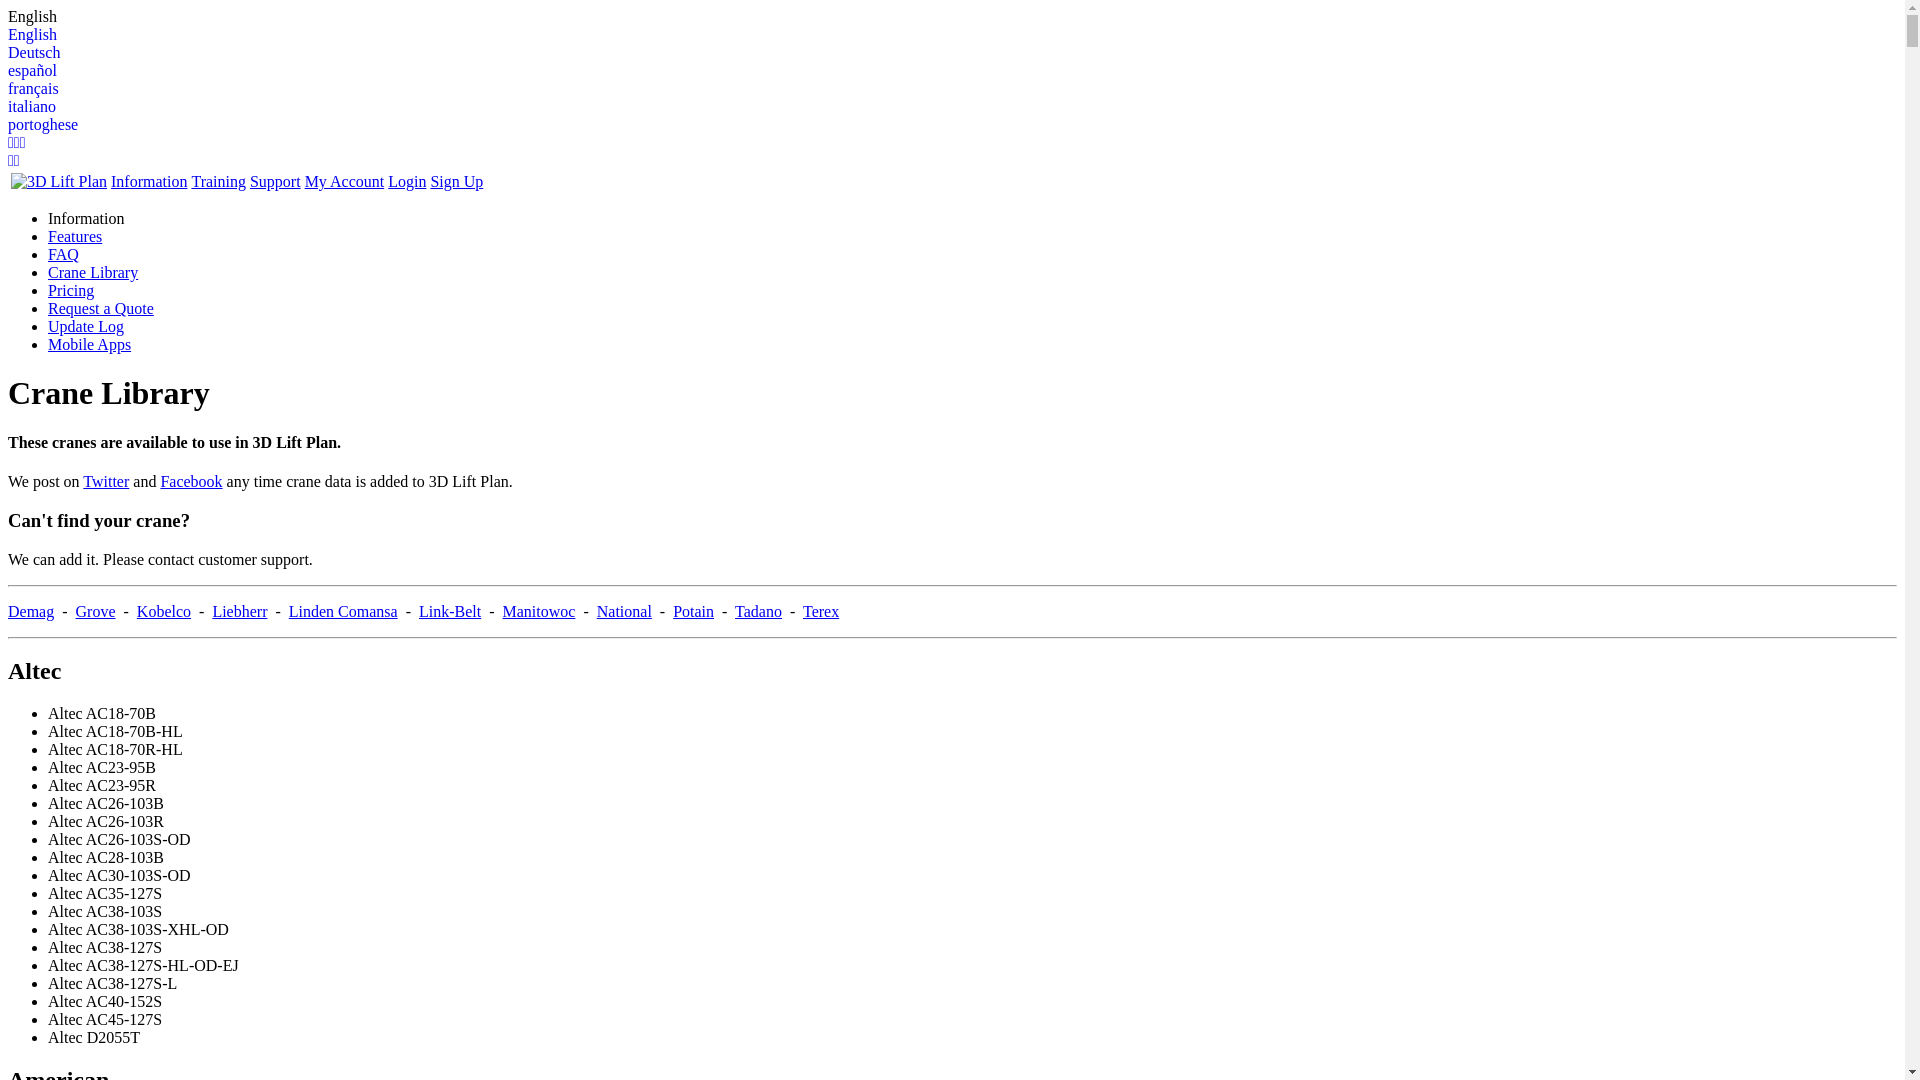 The height and width of the screenshot is (1080, 1920). Describe the element at coordinates (456, 182) in the screenshot. I see `Sign Up` at that location.